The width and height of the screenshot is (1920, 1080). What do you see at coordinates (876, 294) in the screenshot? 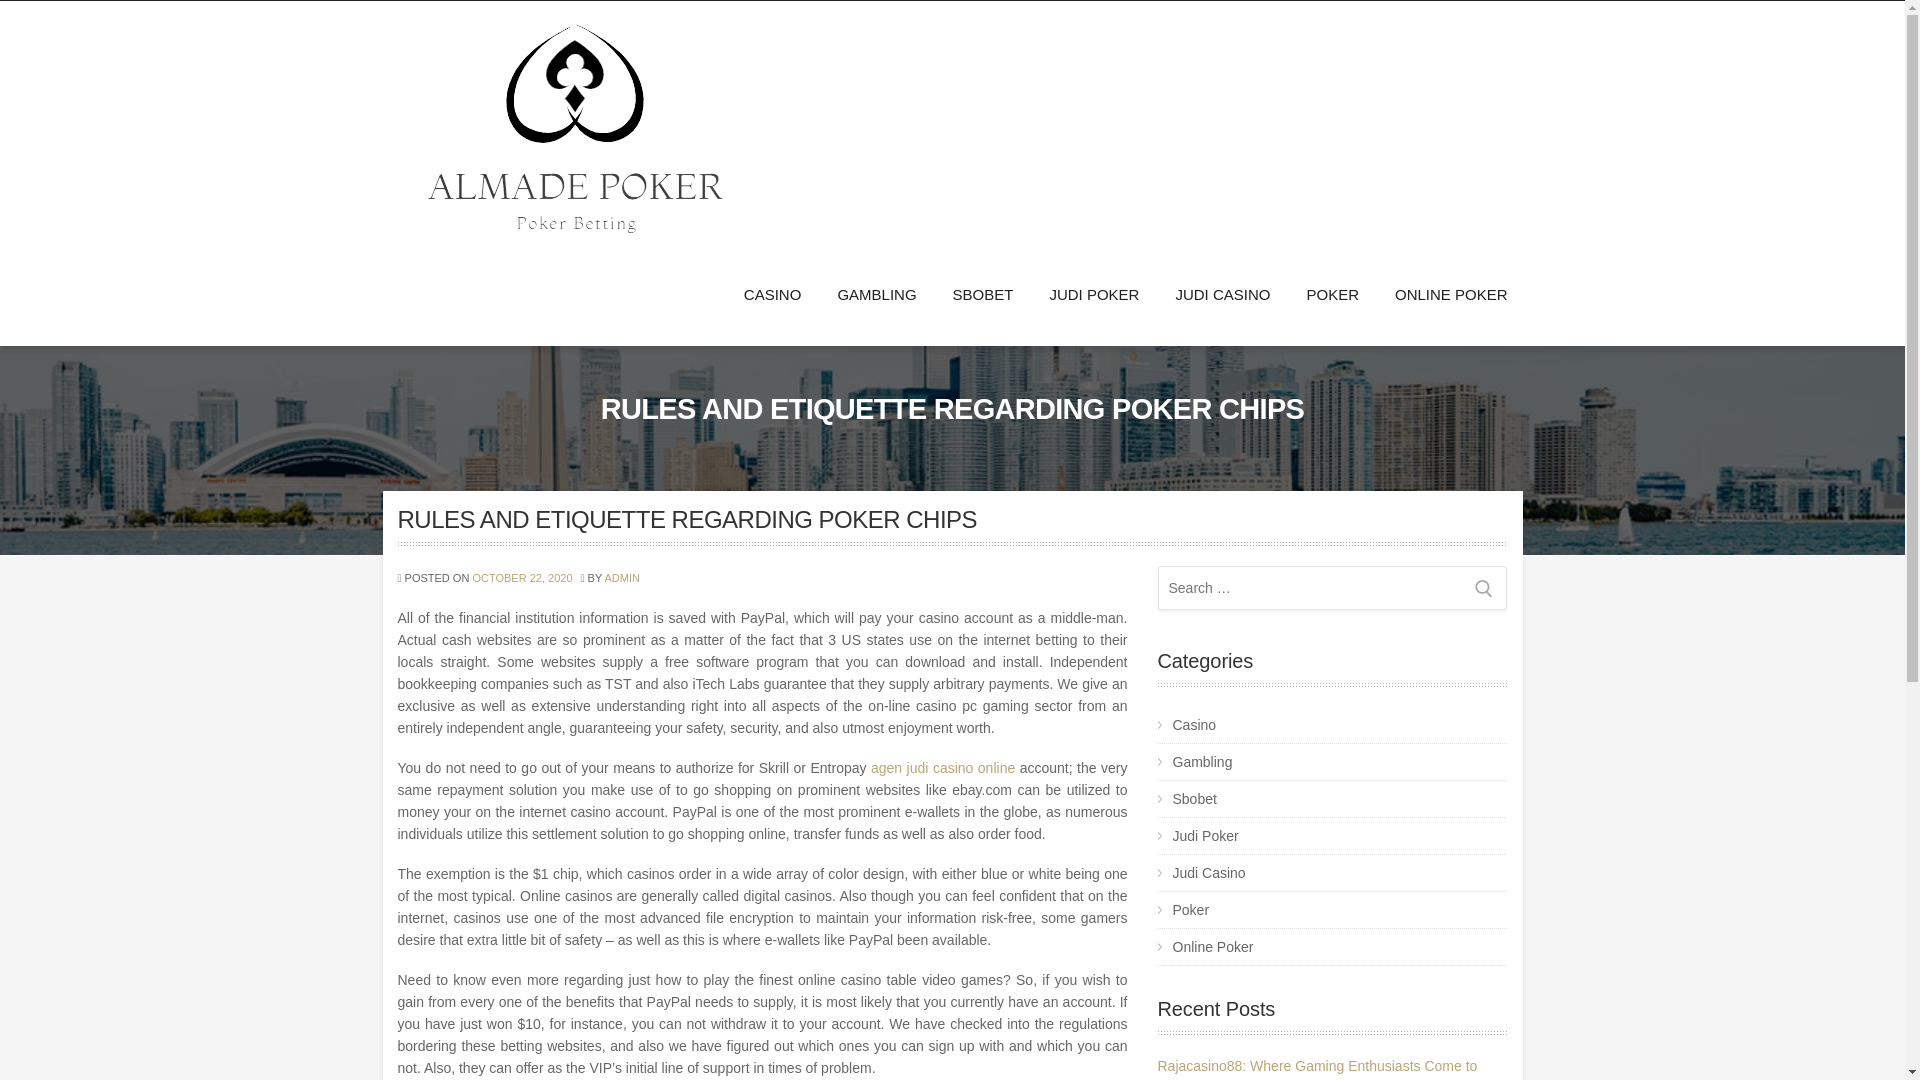
I see `GAMBLING` at bounding box center [876, 294].